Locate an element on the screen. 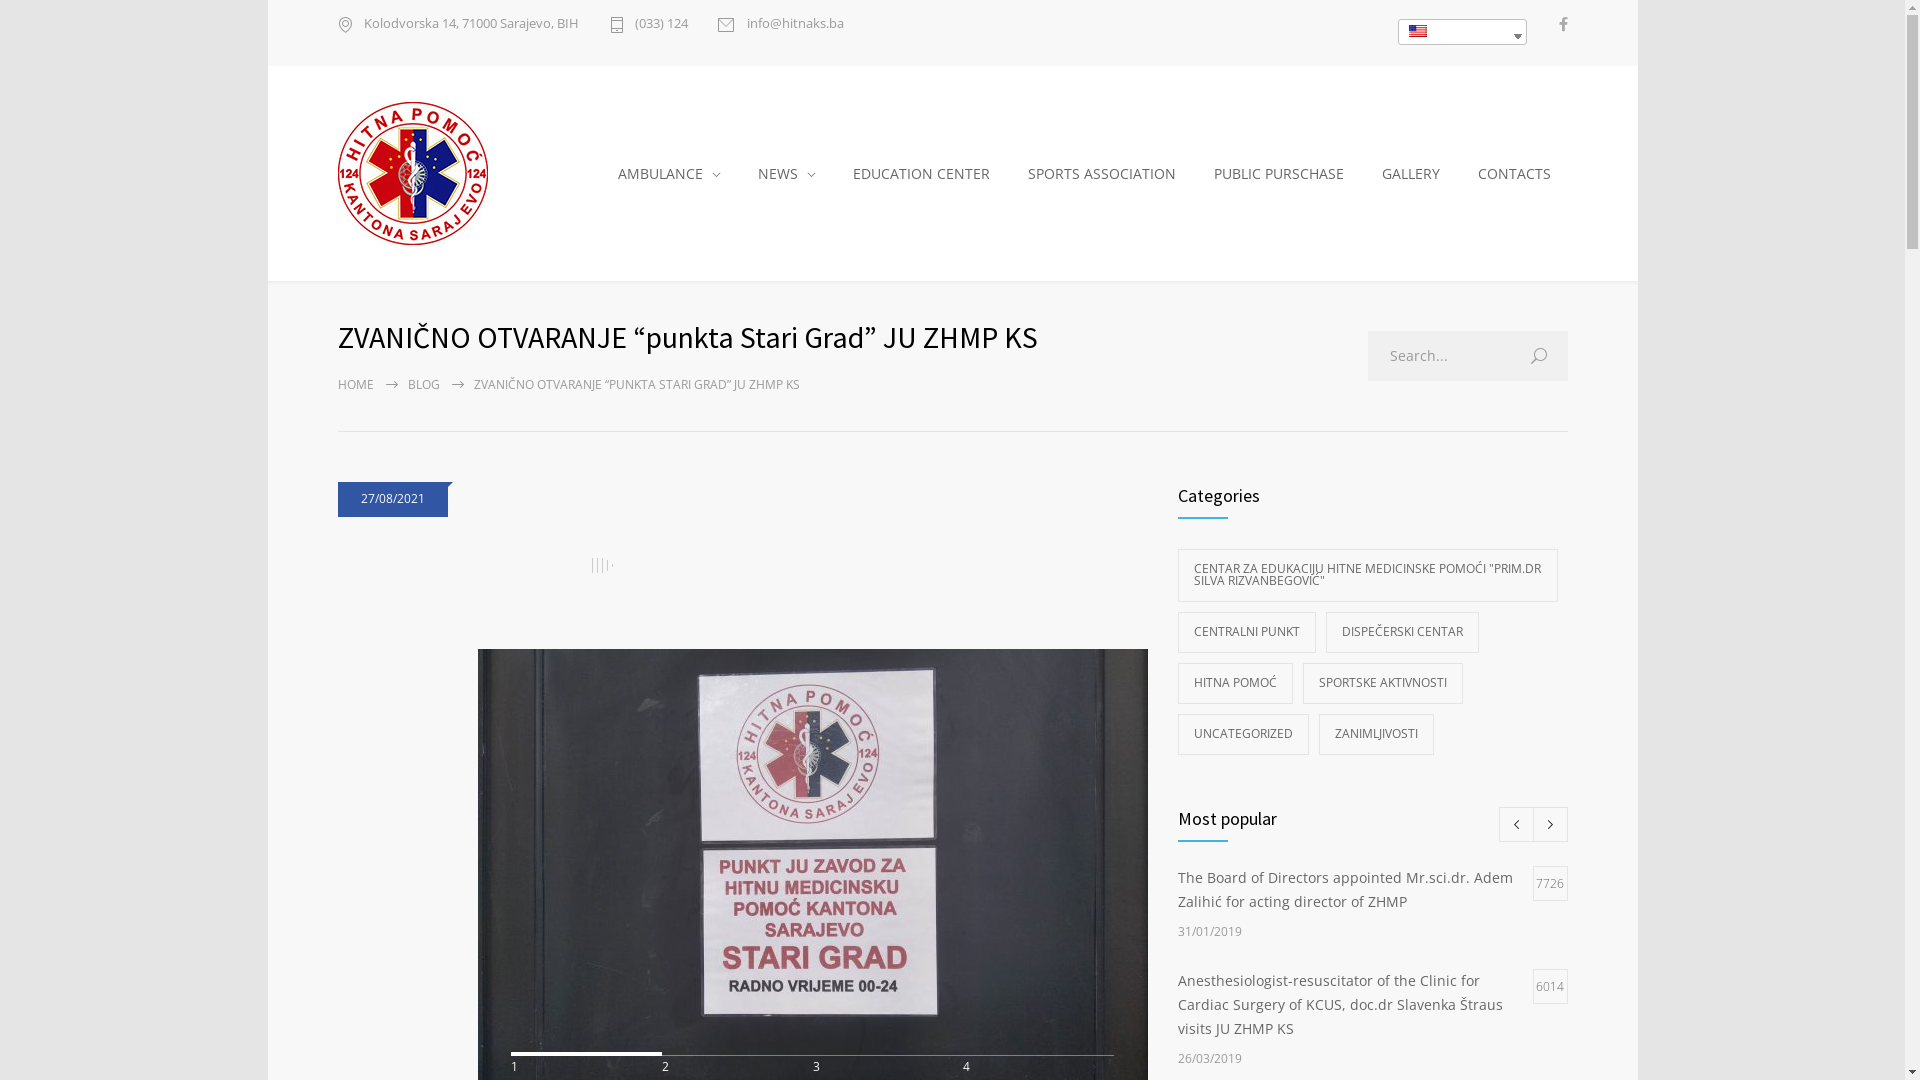  ZANIMLJIVOSTI is located at coordinates (1376, 734).